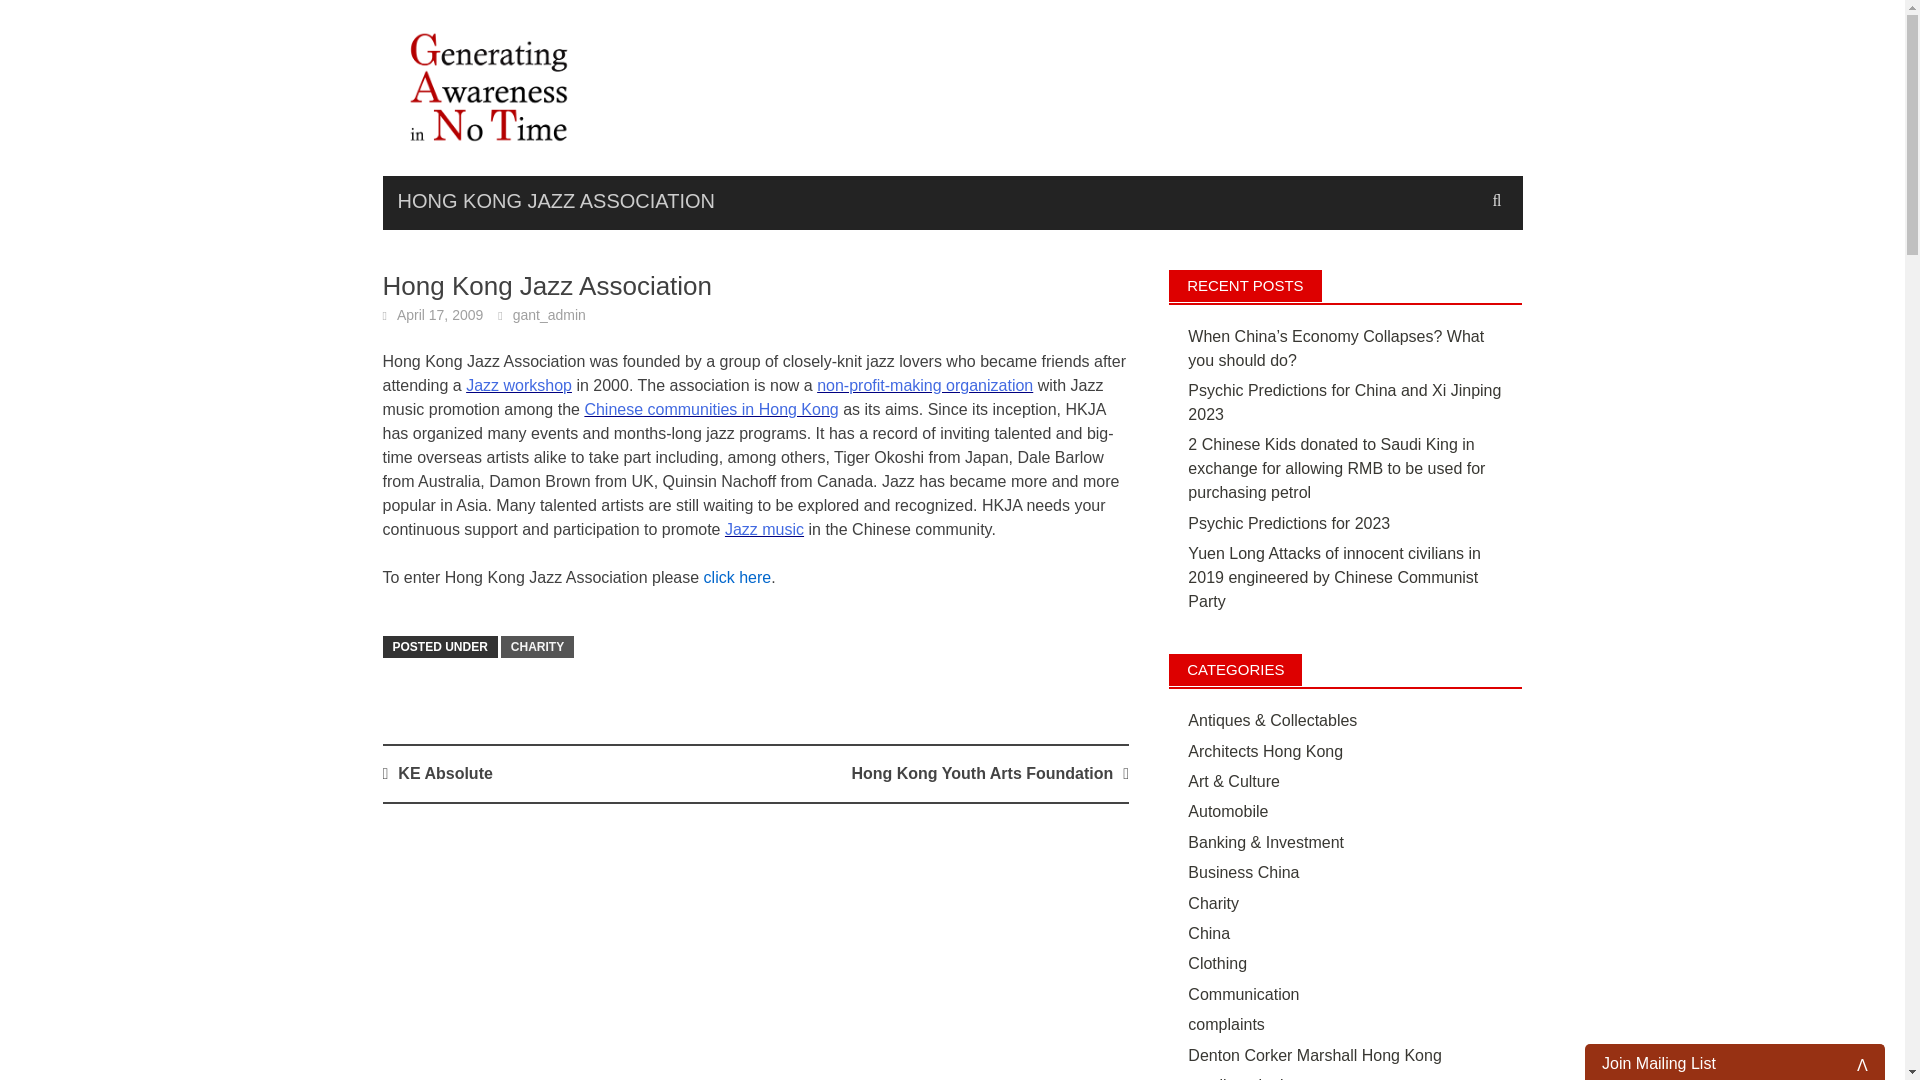 The width and height of the screenshot is (1920, 1080). What do you see at coordinates (1213, 903) in the screenshot?
I see `Charity` at bounding box center [1213, 903].